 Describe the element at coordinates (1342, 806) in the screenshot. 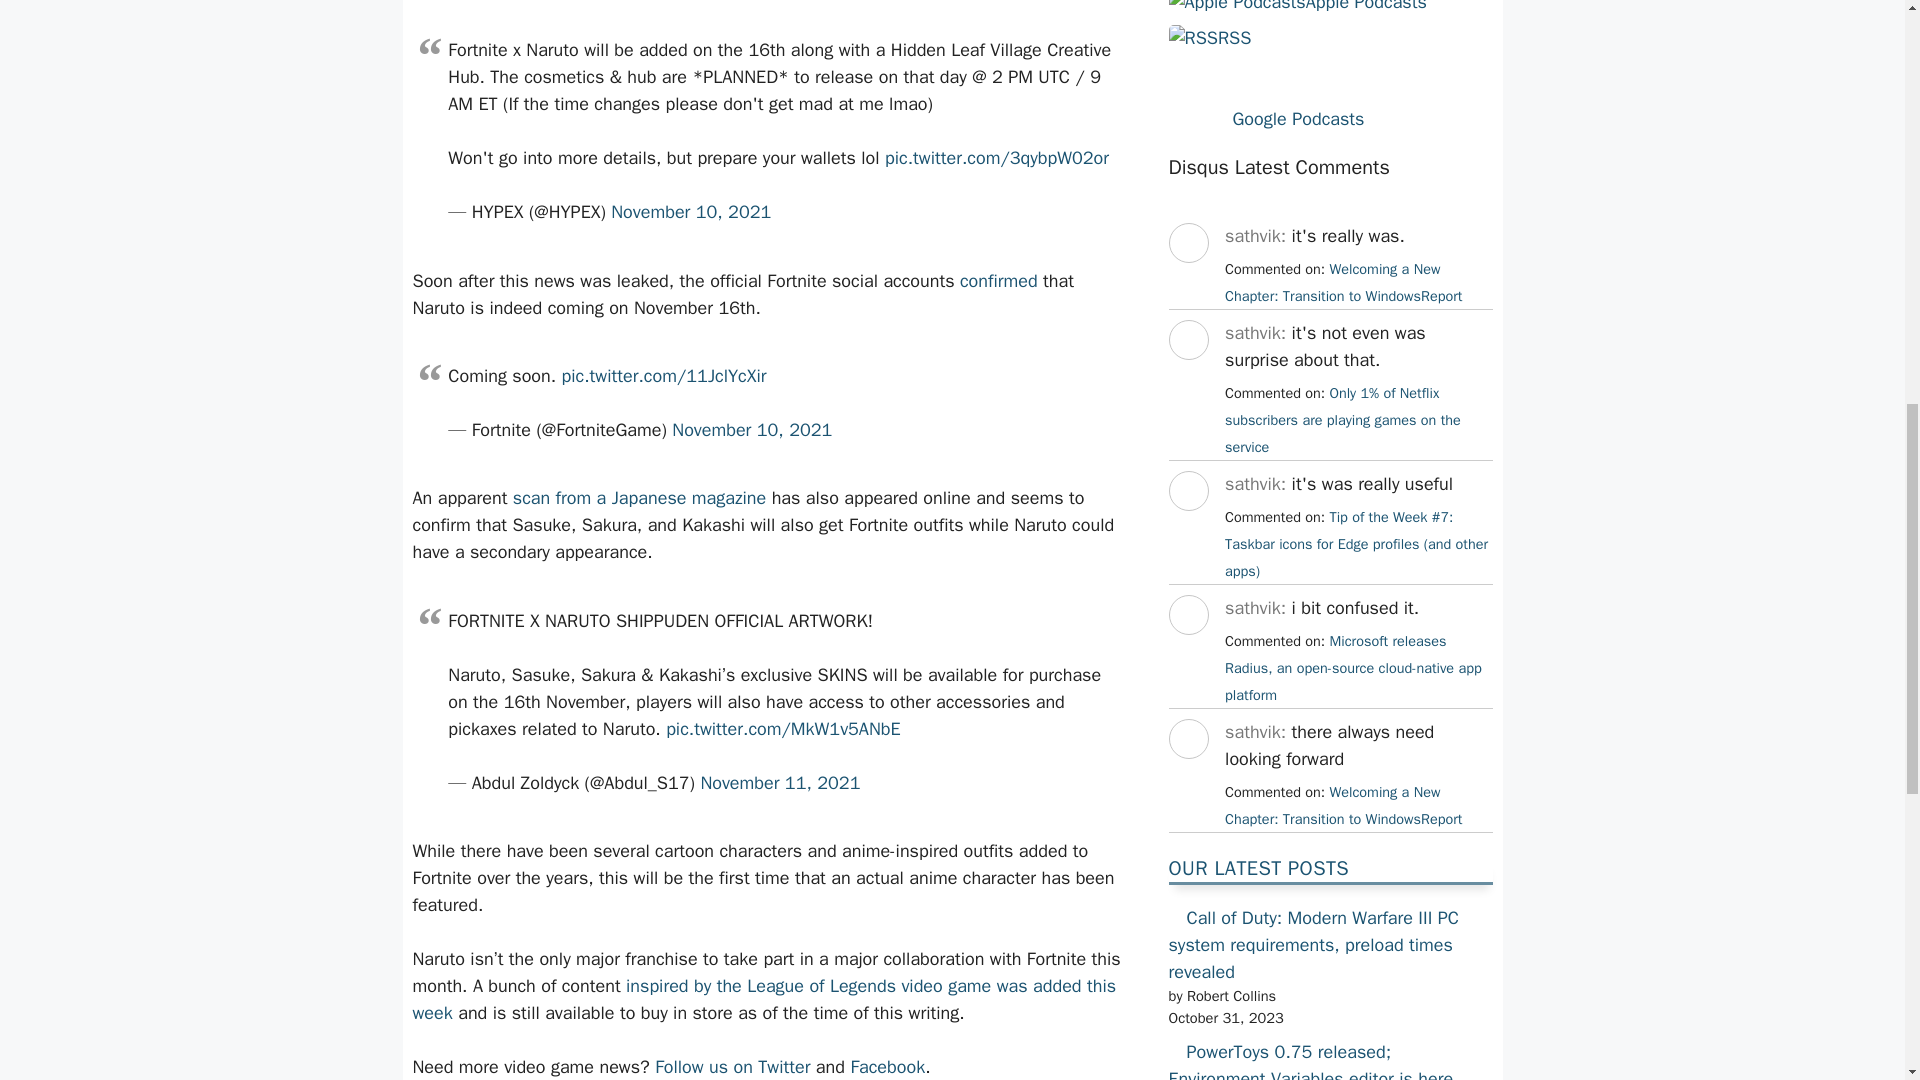

I see `May 20, 2024` at that location.